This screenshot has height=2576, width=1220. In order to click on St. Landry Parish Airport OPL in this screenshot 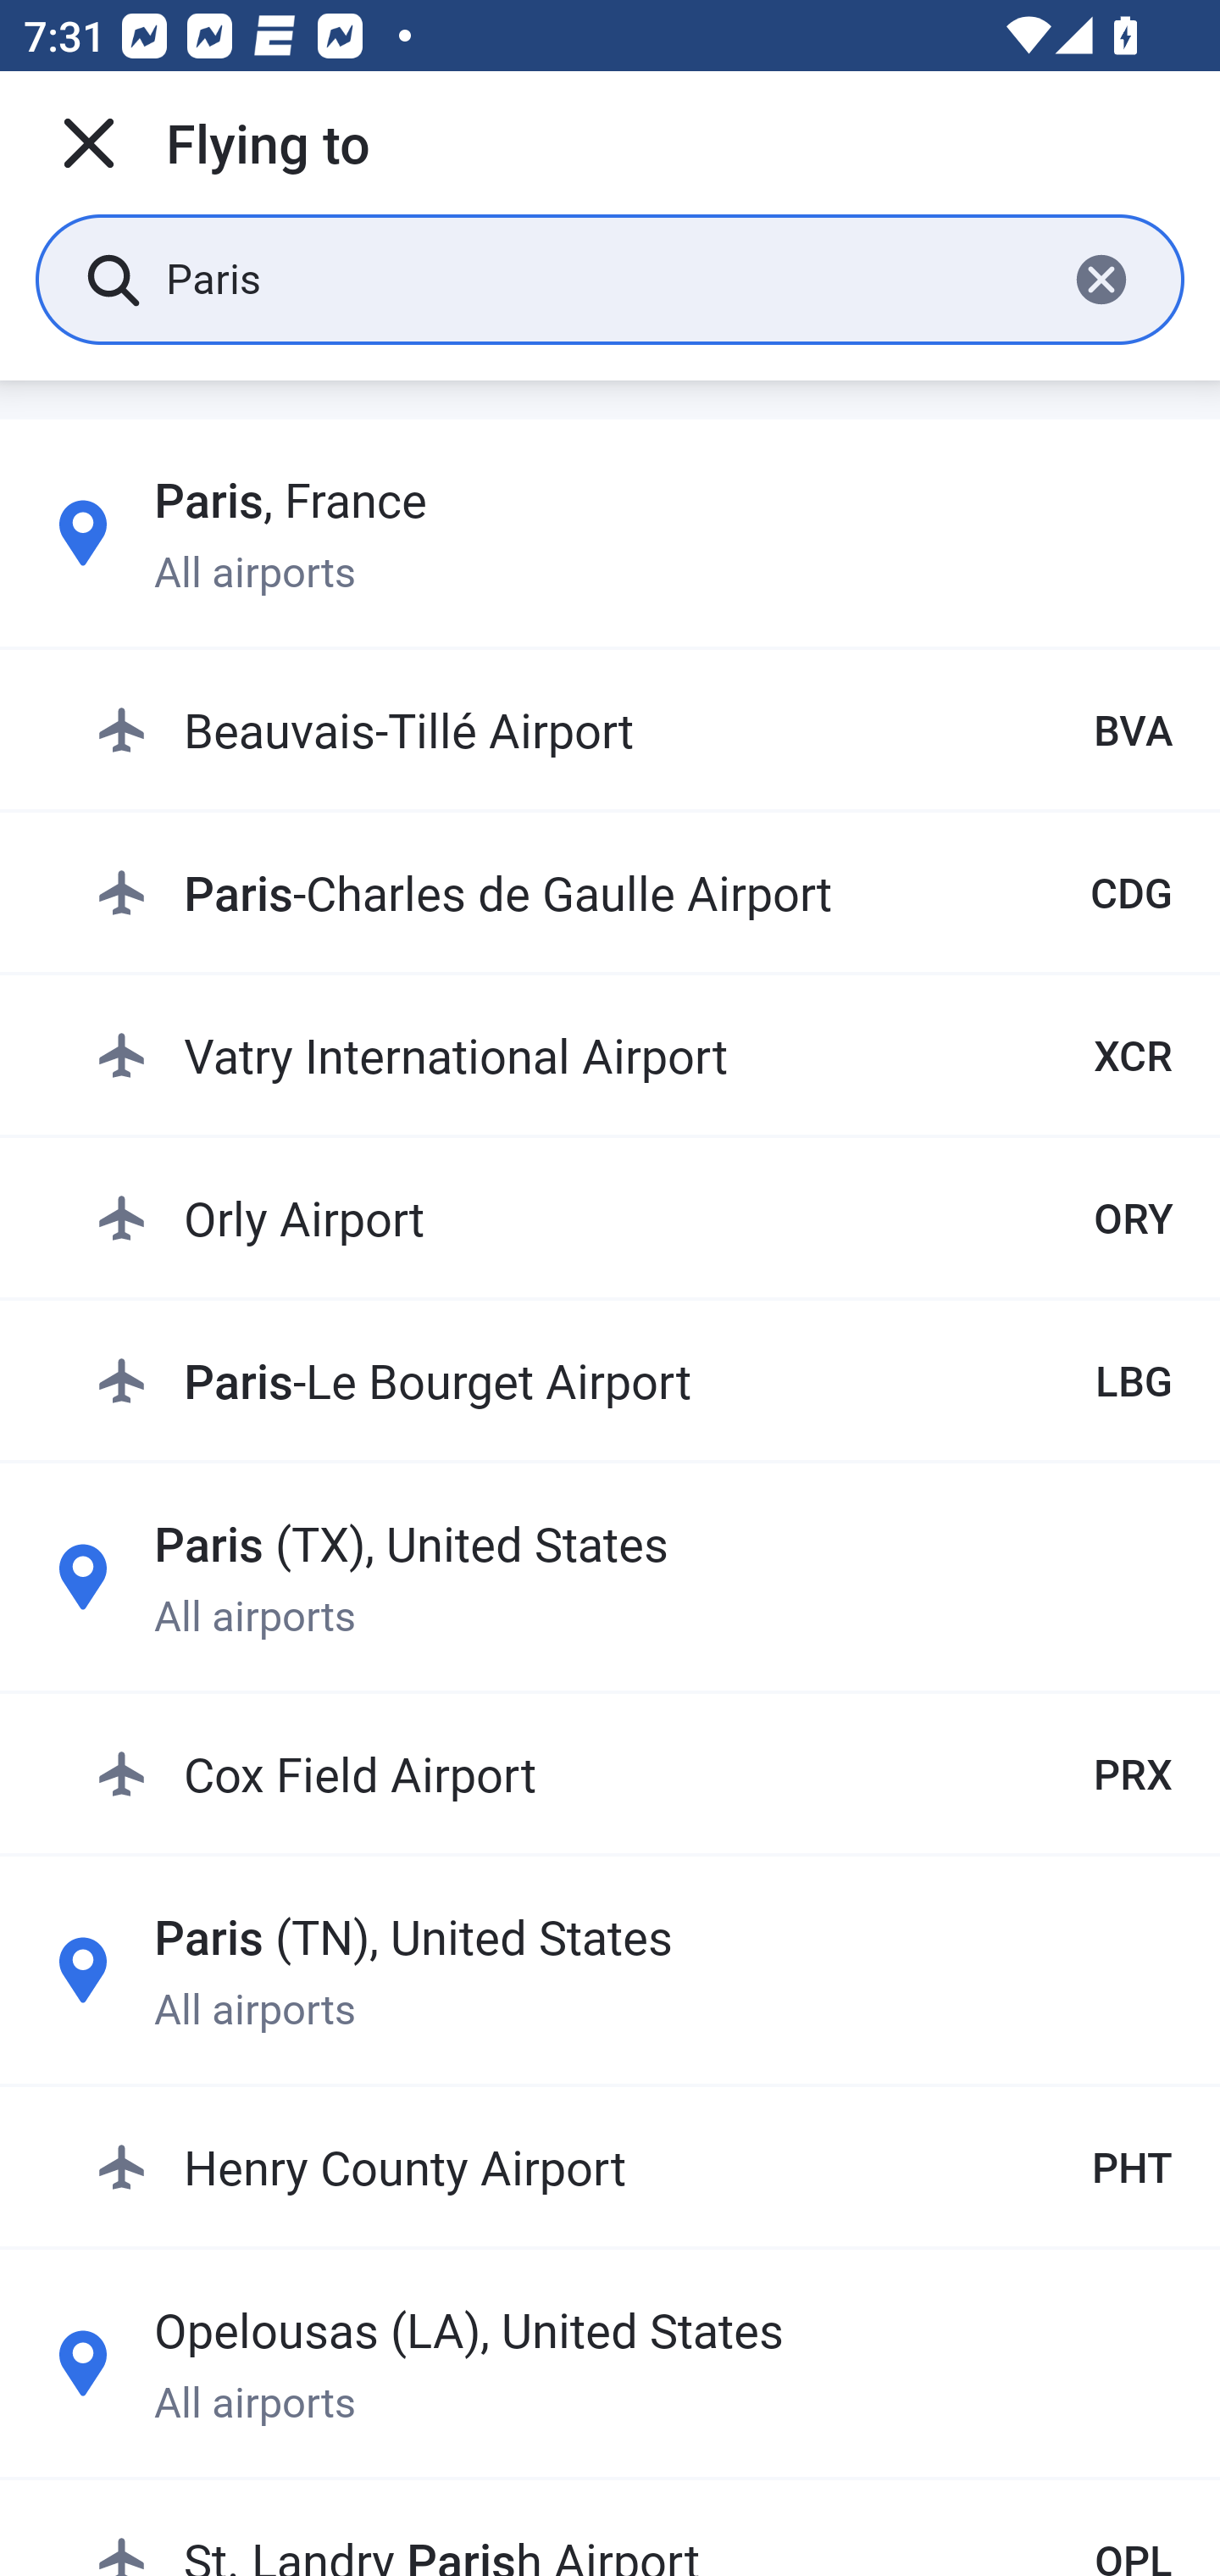, I will do `click(634, 2532)`.